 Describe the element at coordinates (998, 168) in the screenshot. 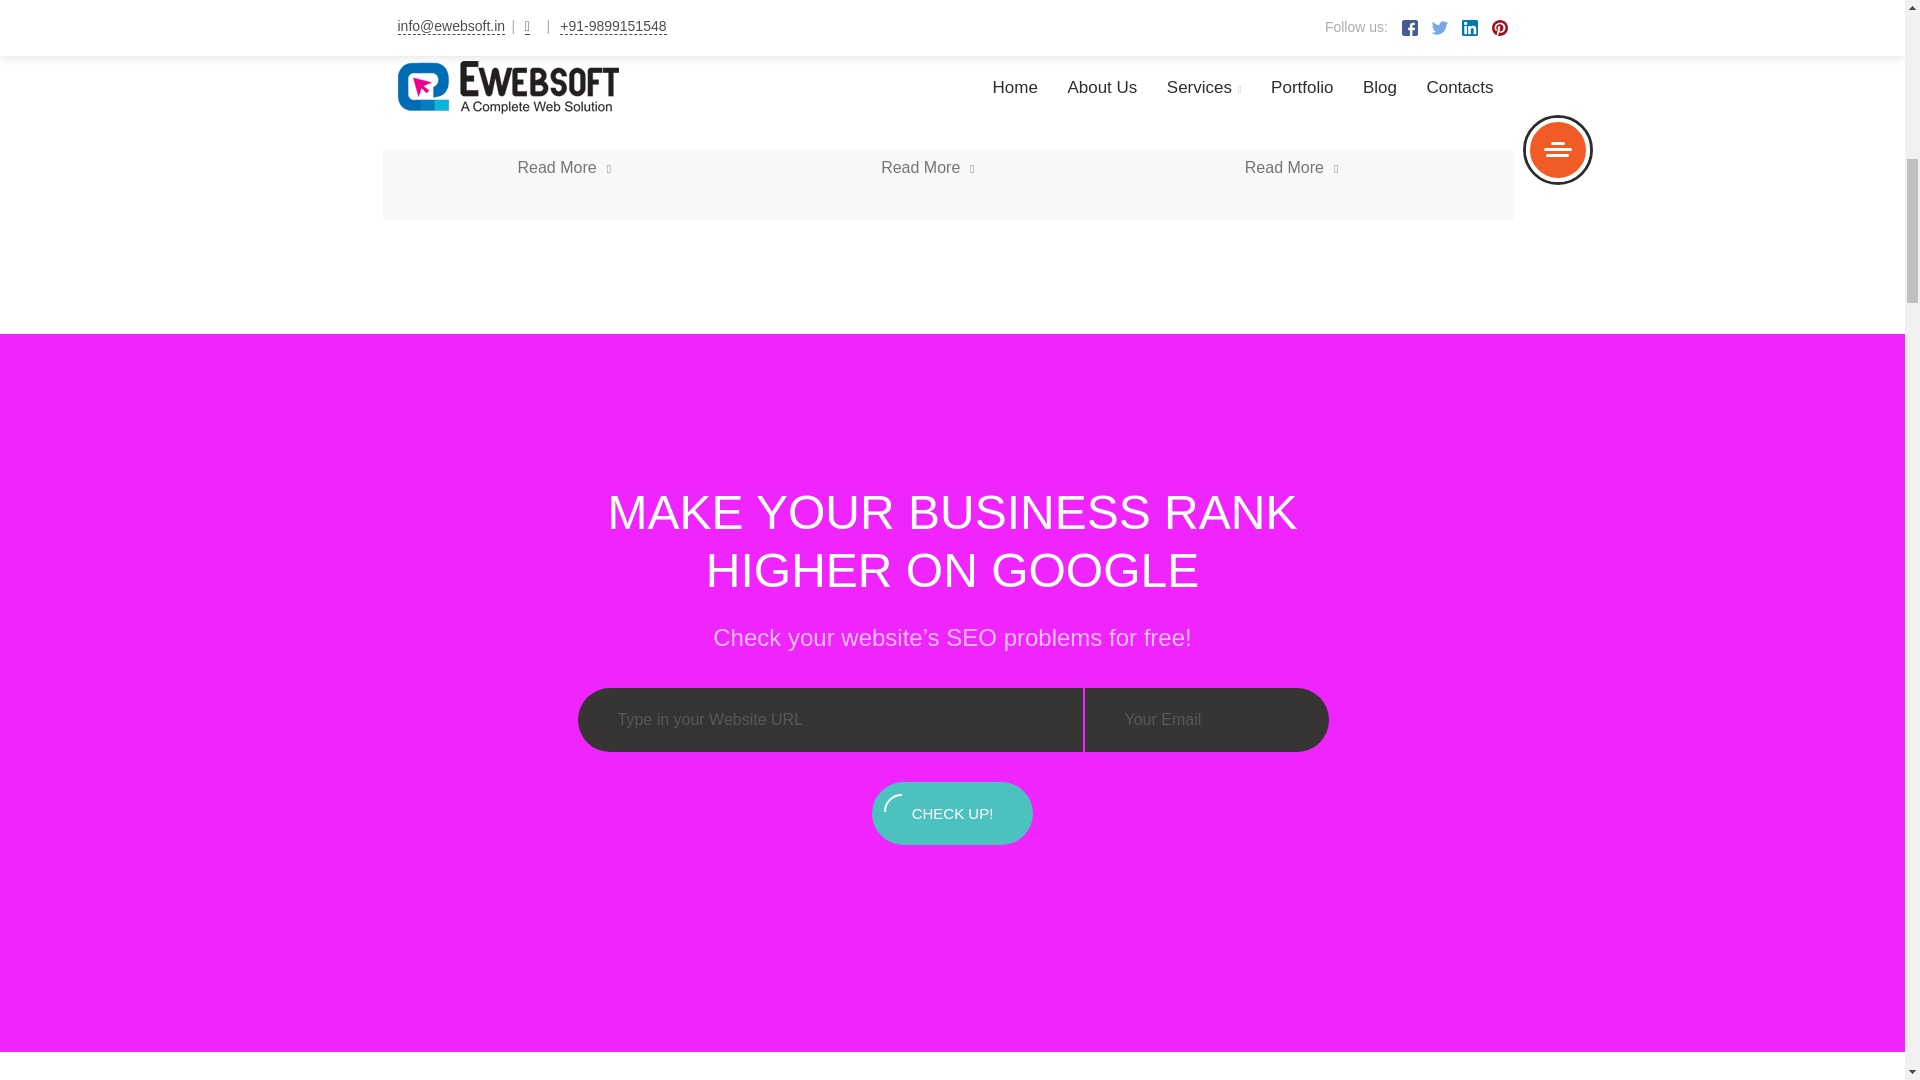

I see `Read More` at that location.